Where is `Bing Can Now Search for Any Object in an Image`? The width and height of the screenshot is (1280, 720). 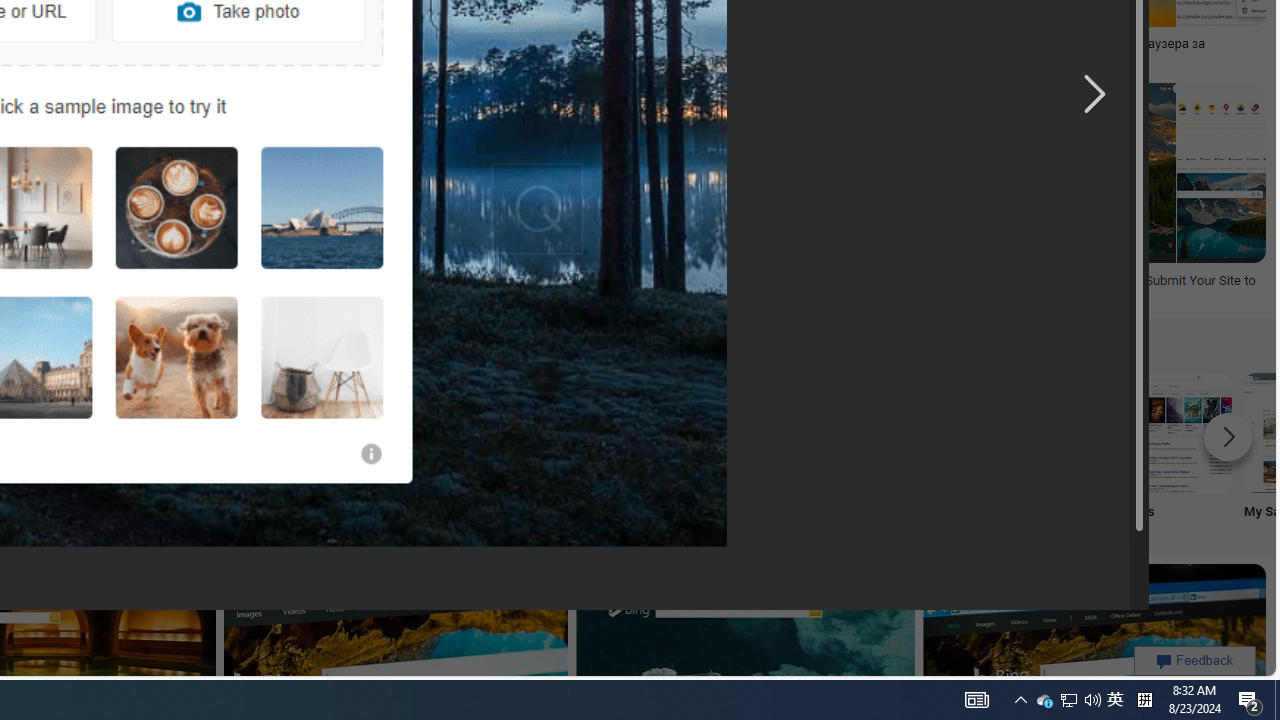 Bing Can Now Search for Any Object in an Image is located at coordinates (710, 44).